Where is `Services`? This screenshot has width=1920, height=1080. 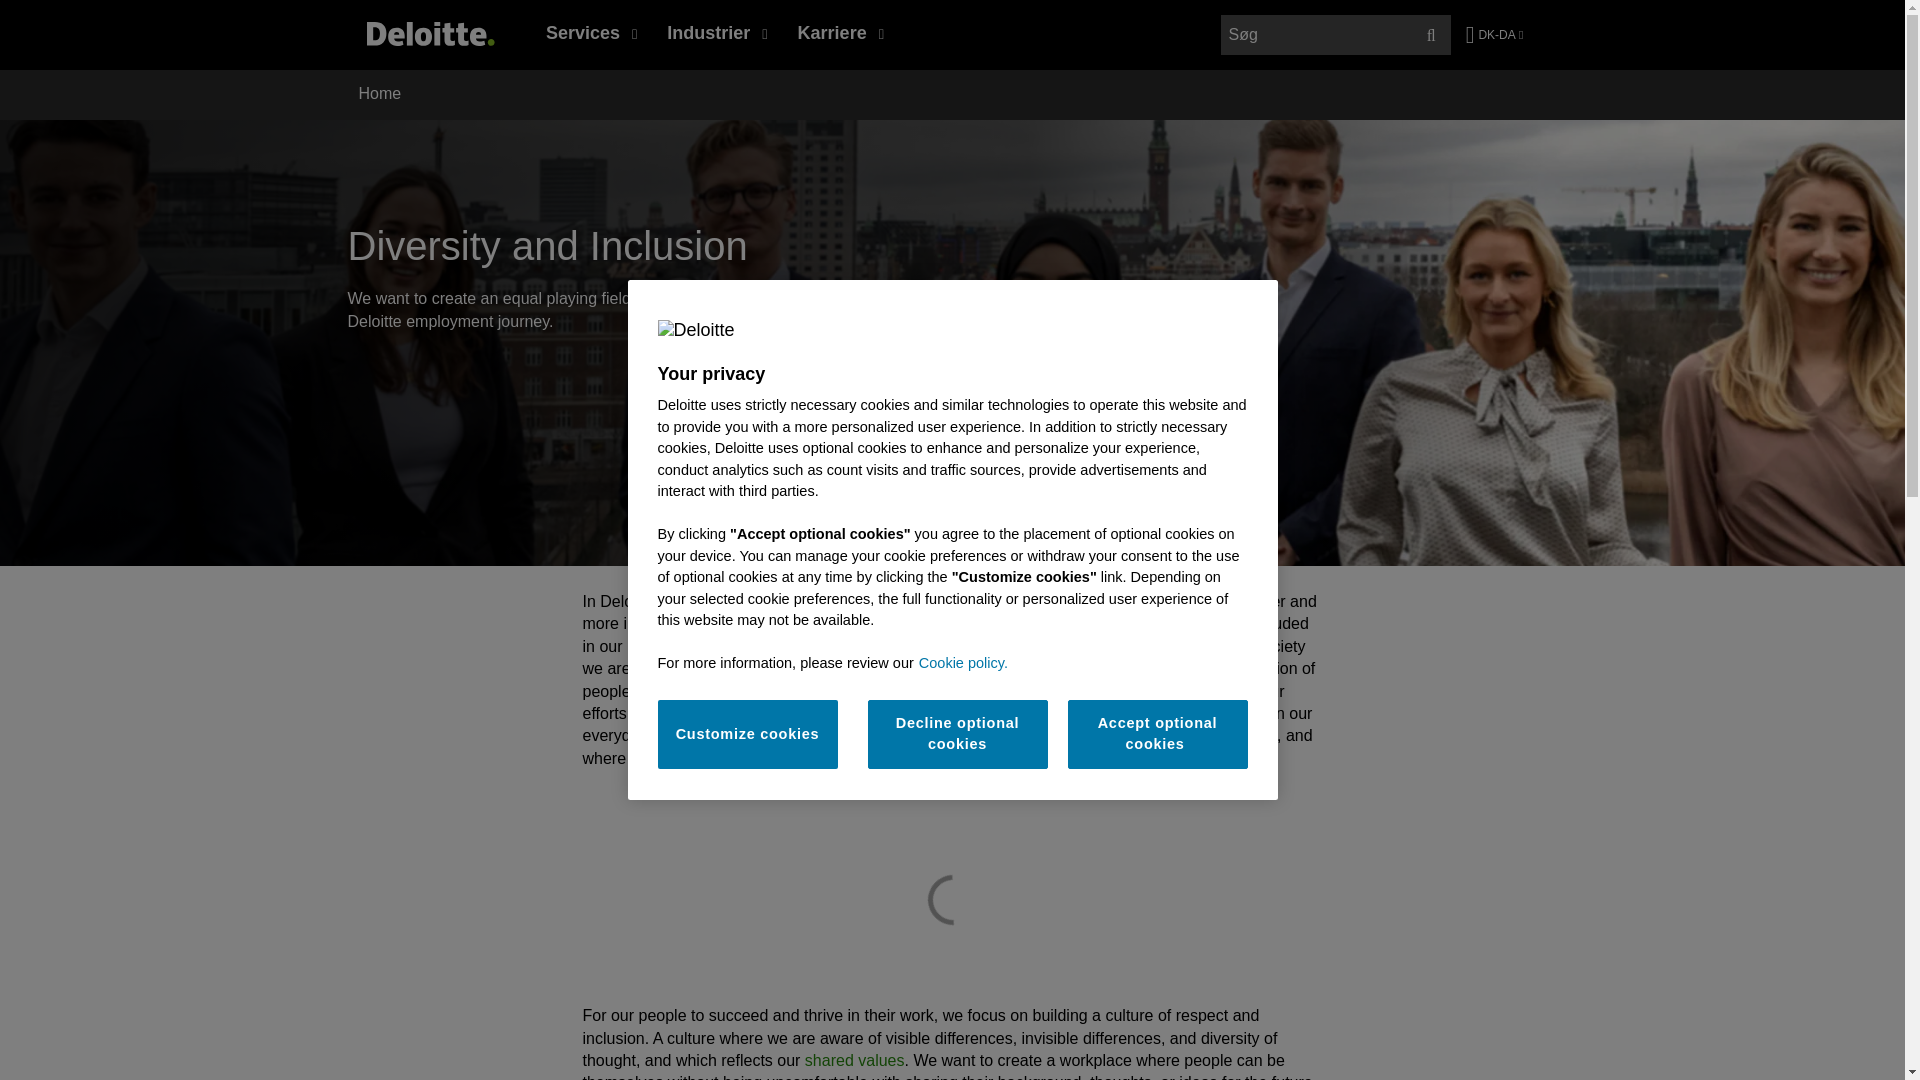
Services is located at coordinates (592, 32).